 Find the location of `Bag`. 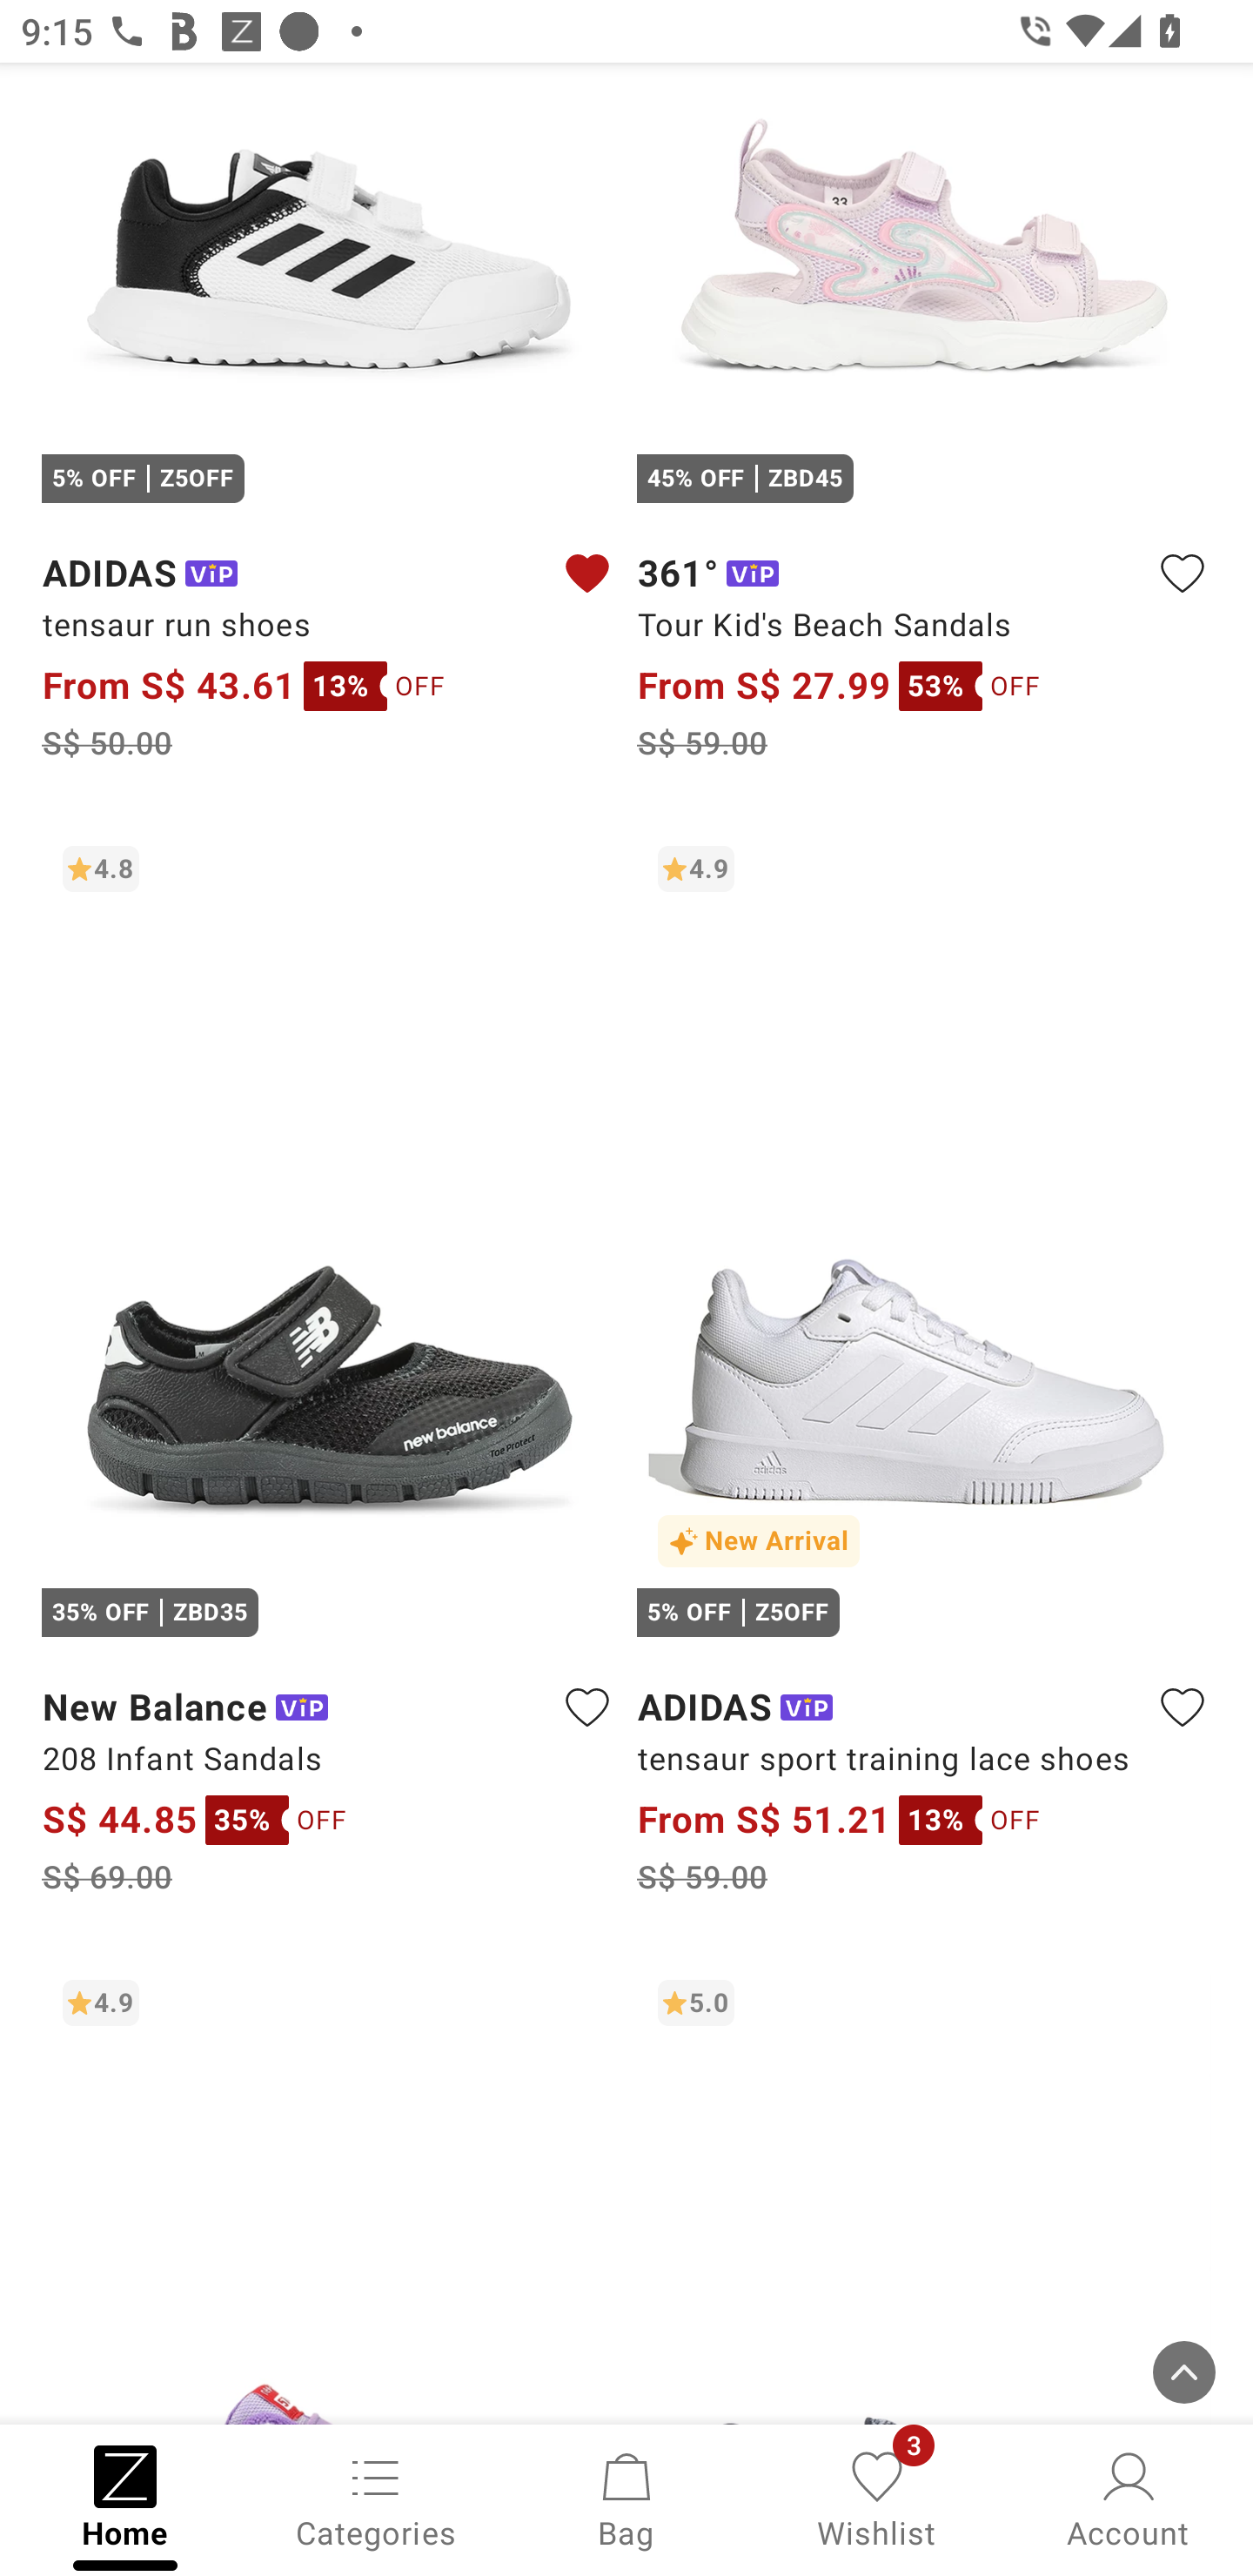

Bag is located at coordinates (626, 2498).